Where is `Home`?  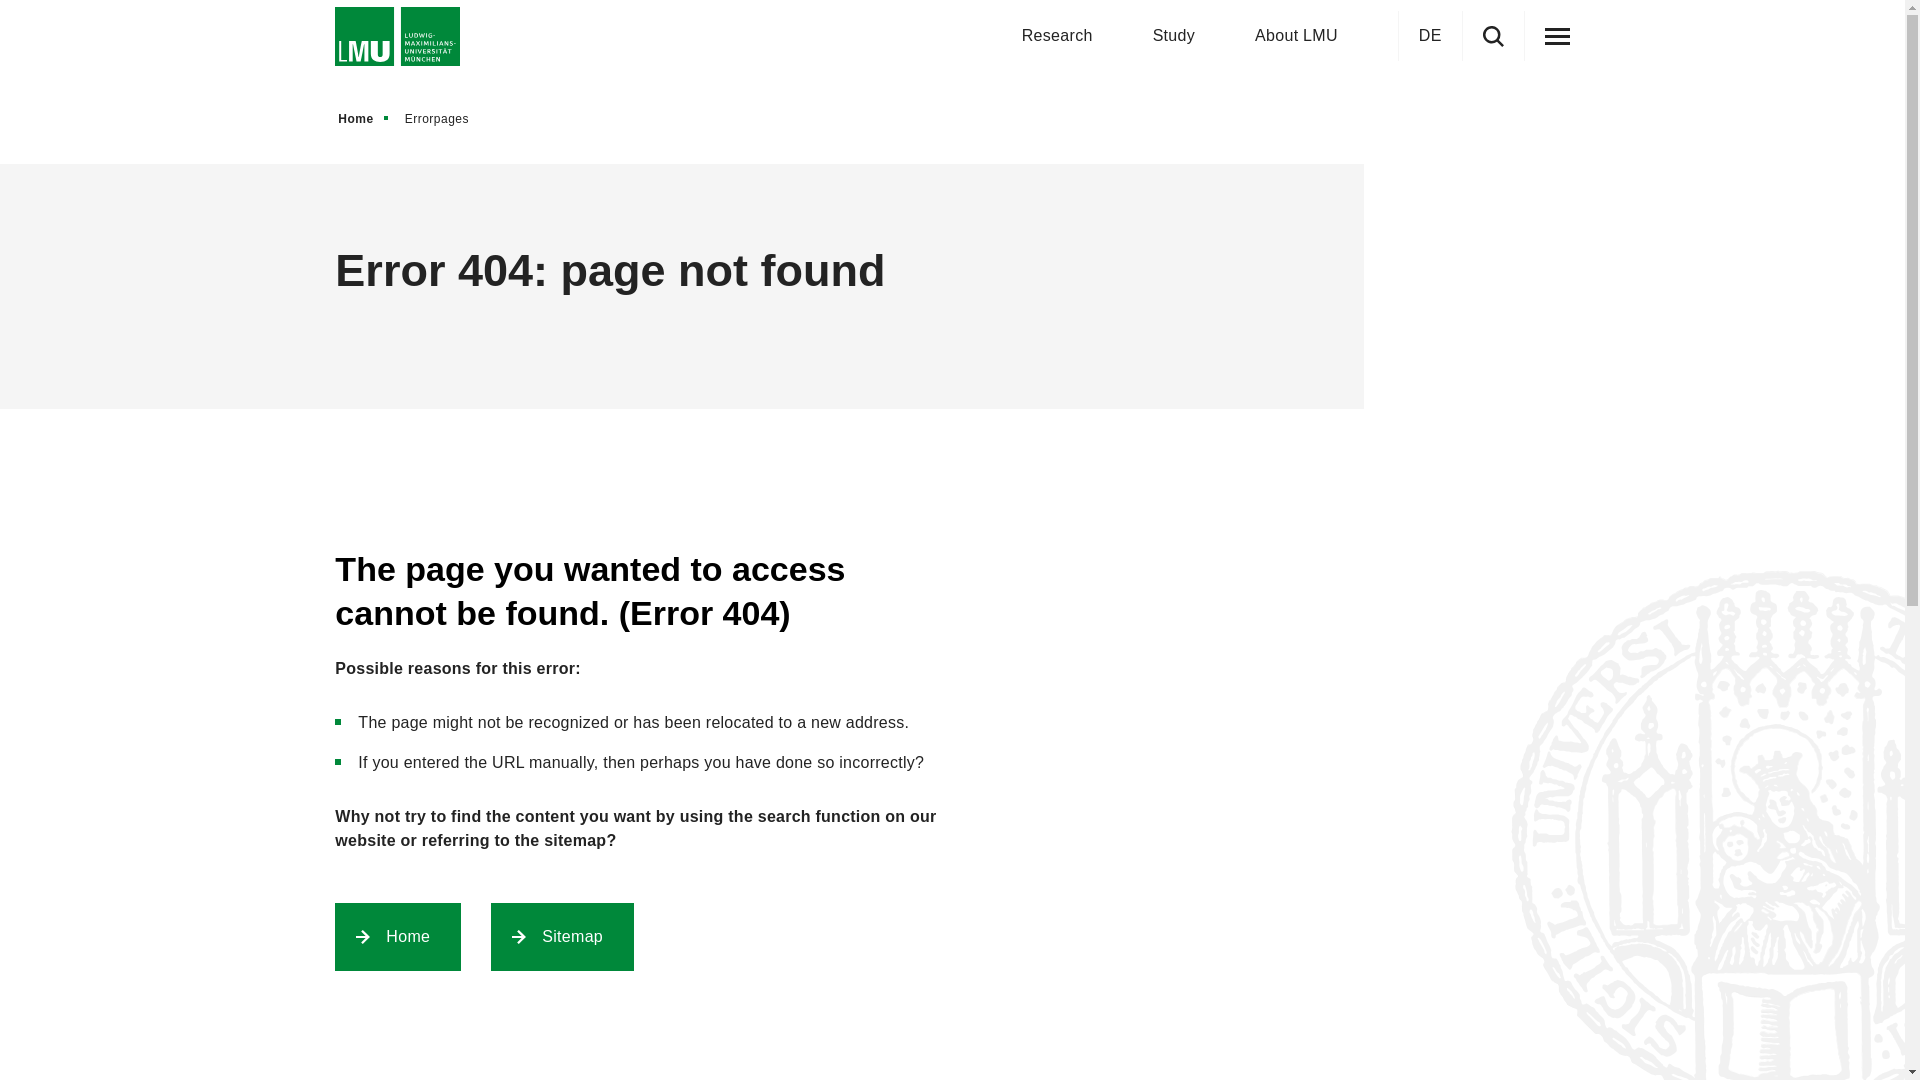
Home is located at coordinates (398, 936).